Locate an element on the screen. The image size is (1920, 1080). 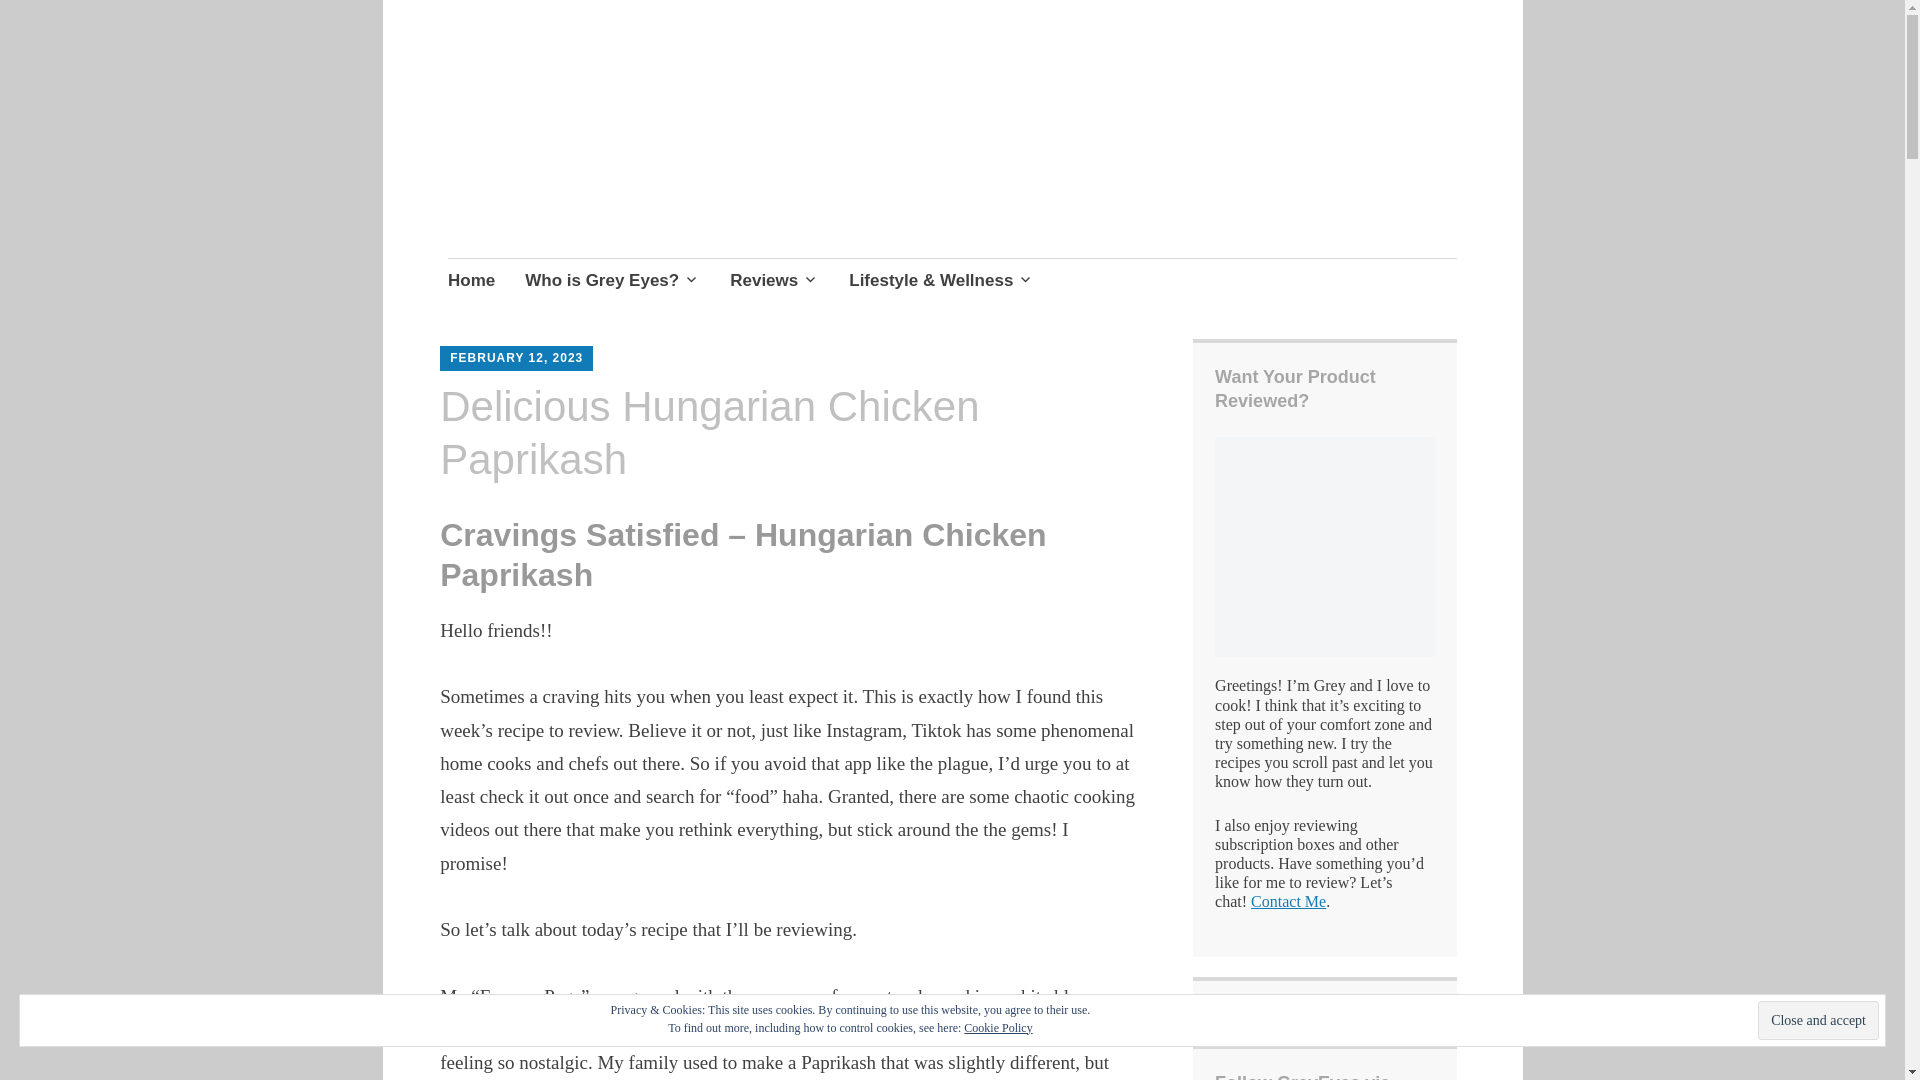
FEBRUARY 12, 2023 is located at coordinates (516, 358).